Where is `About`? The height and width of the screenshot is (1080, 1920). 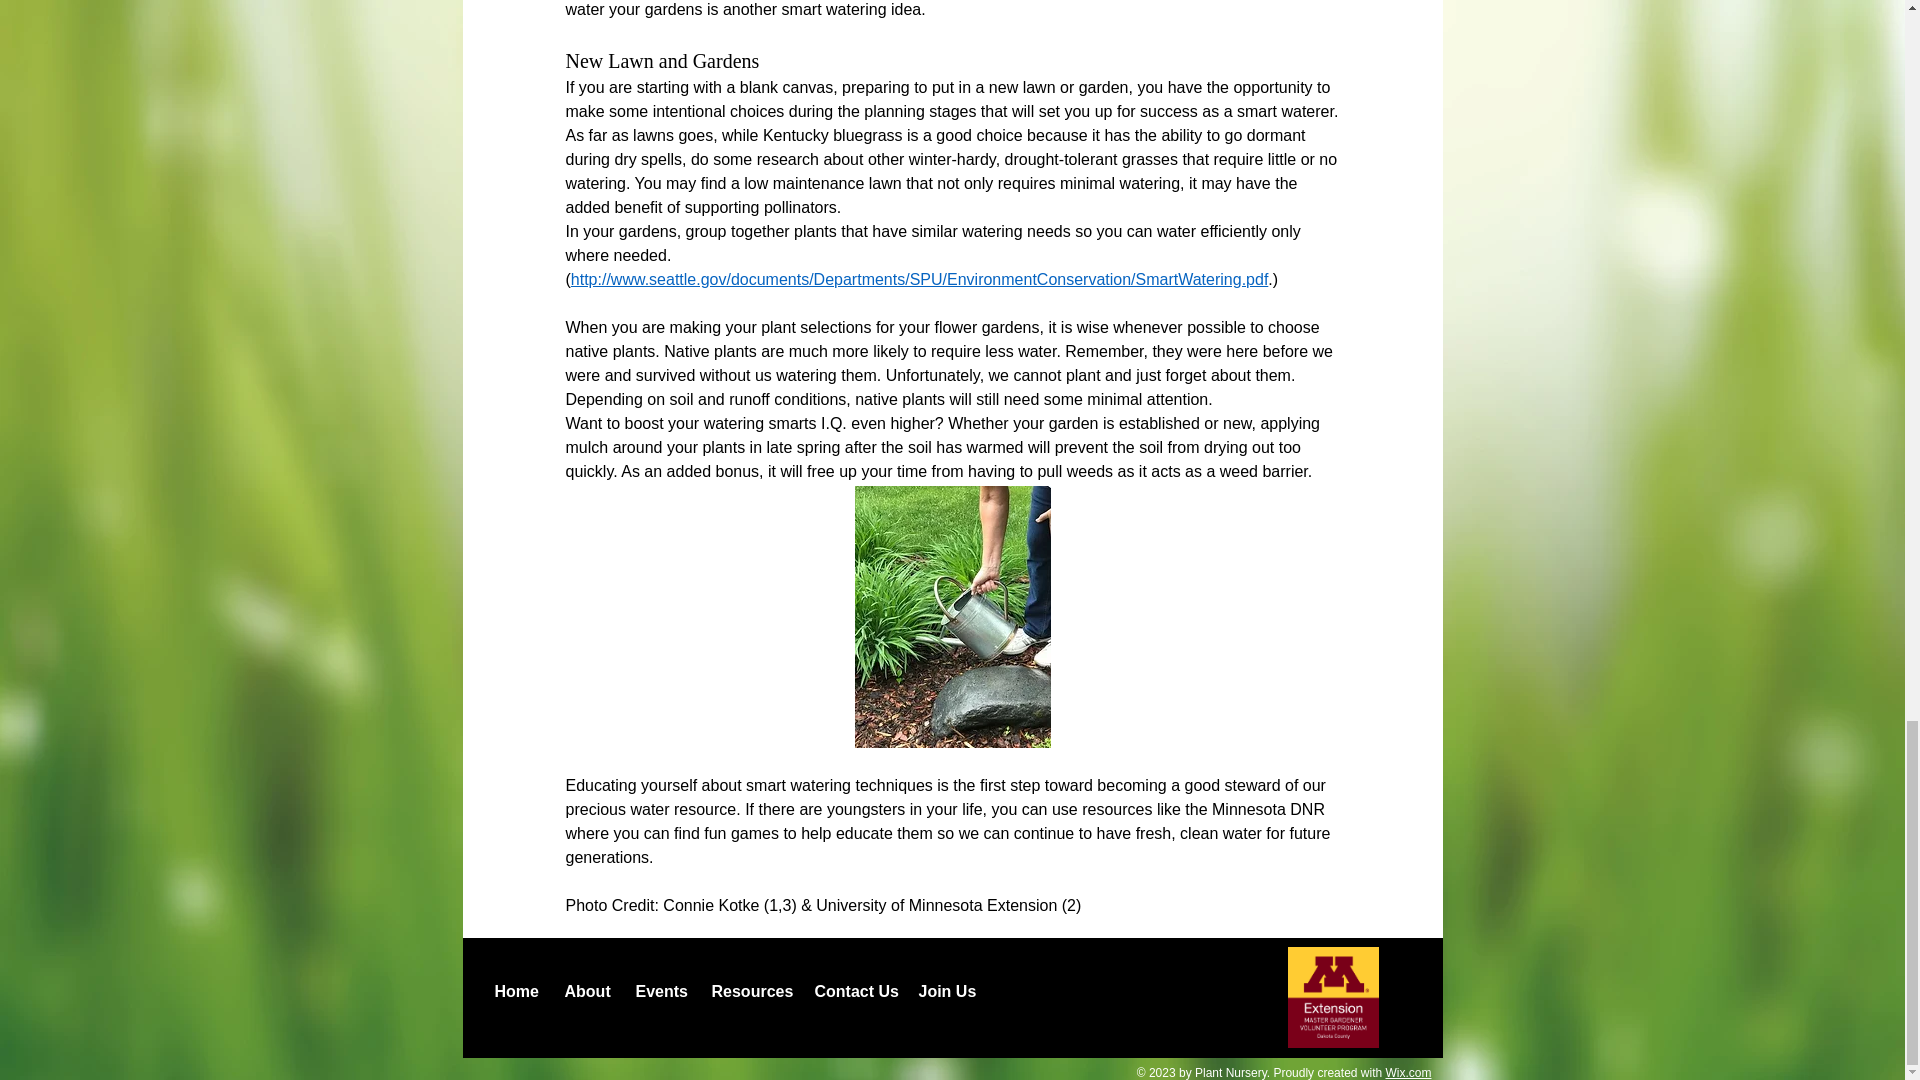
About is located at coordinates (584, 991).